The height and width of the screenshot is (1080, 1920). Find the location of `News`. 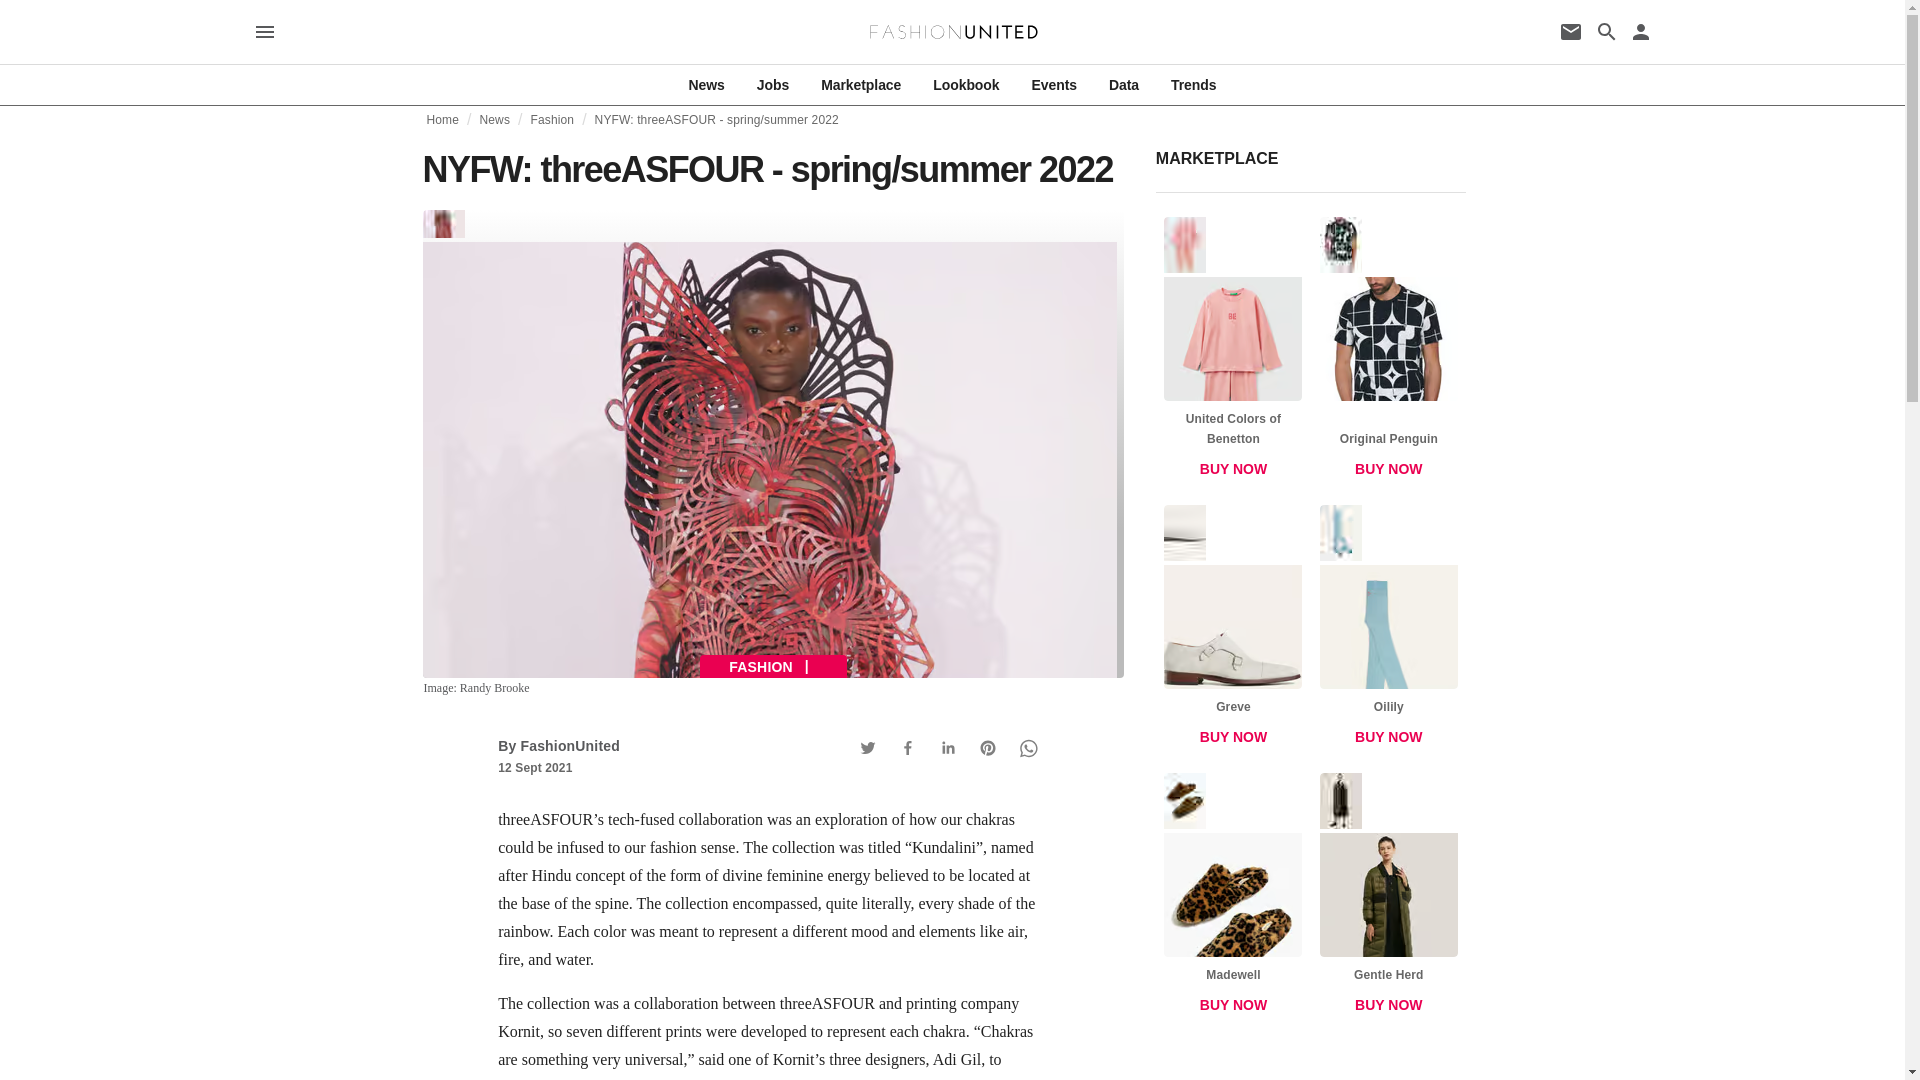

News is located at coordinates (707, 84).